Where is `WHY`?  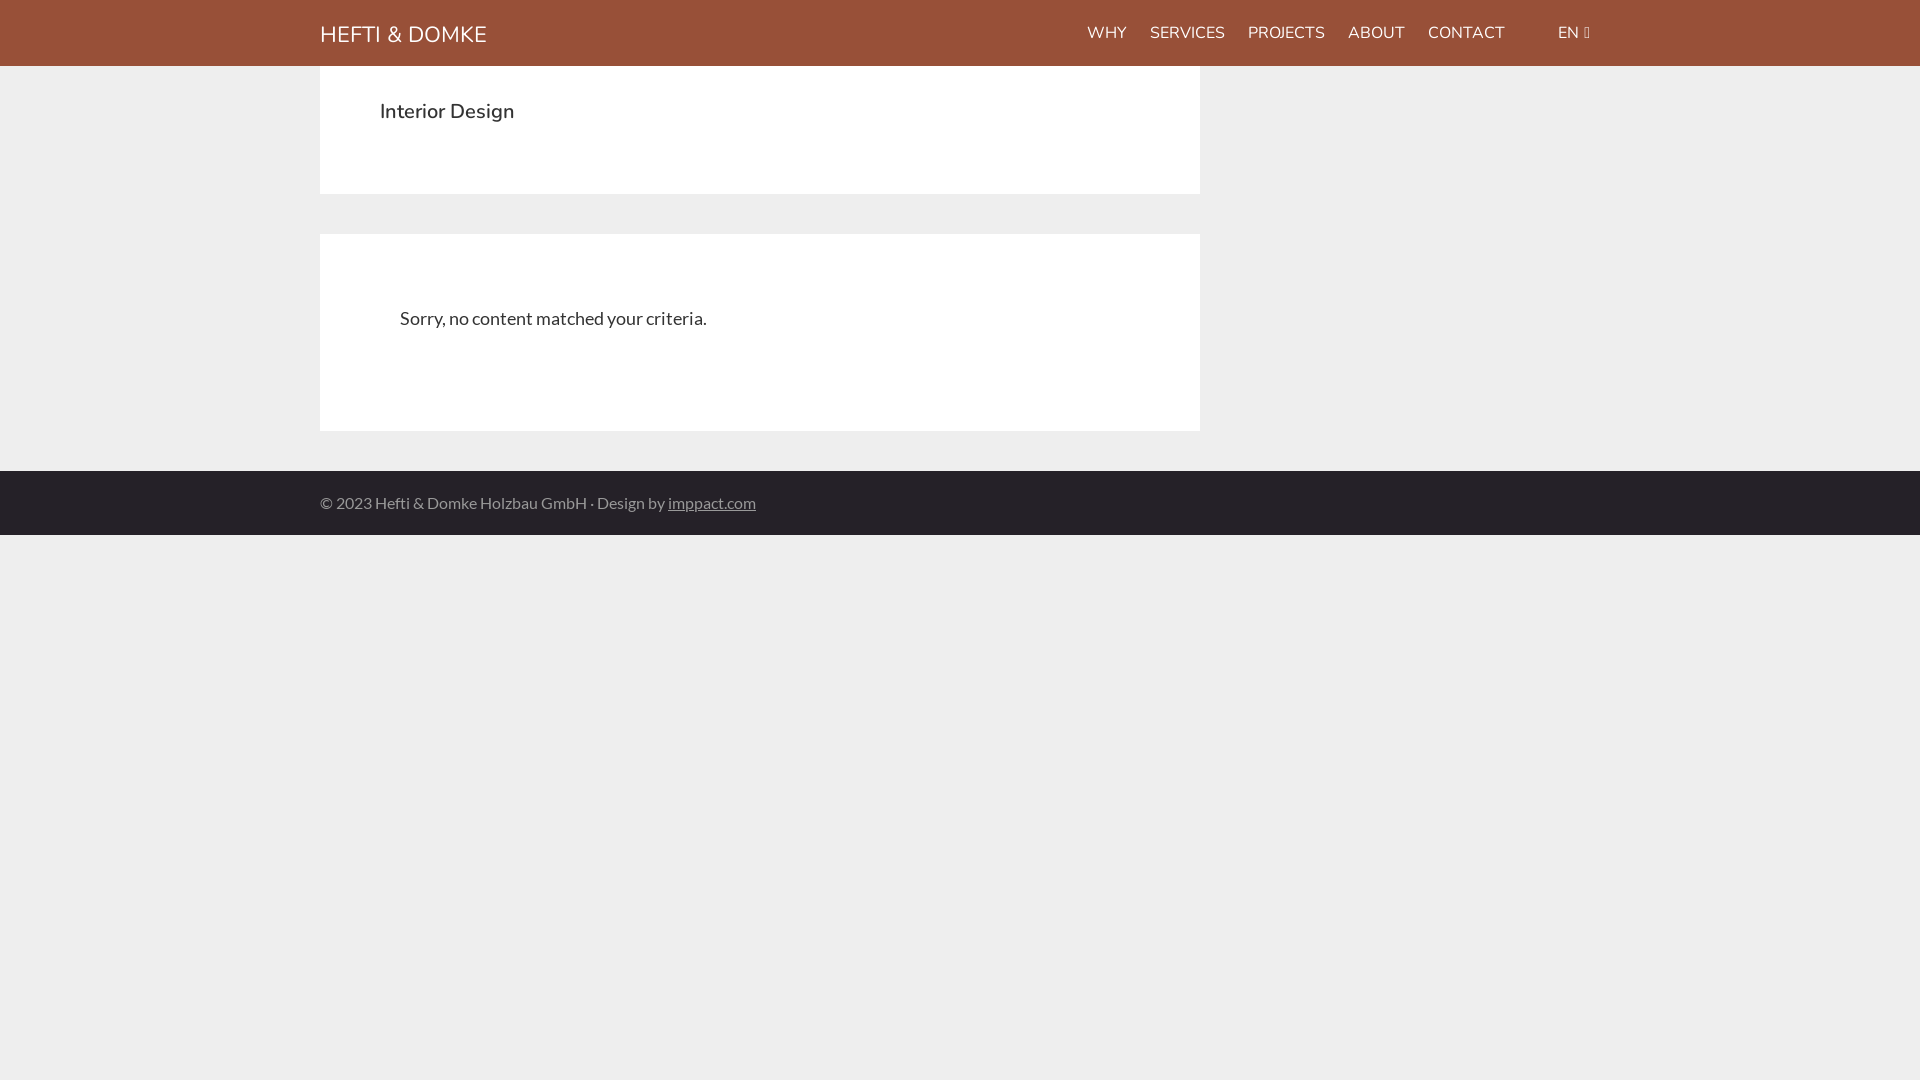
WHY is located at coordinates (1107, 33).